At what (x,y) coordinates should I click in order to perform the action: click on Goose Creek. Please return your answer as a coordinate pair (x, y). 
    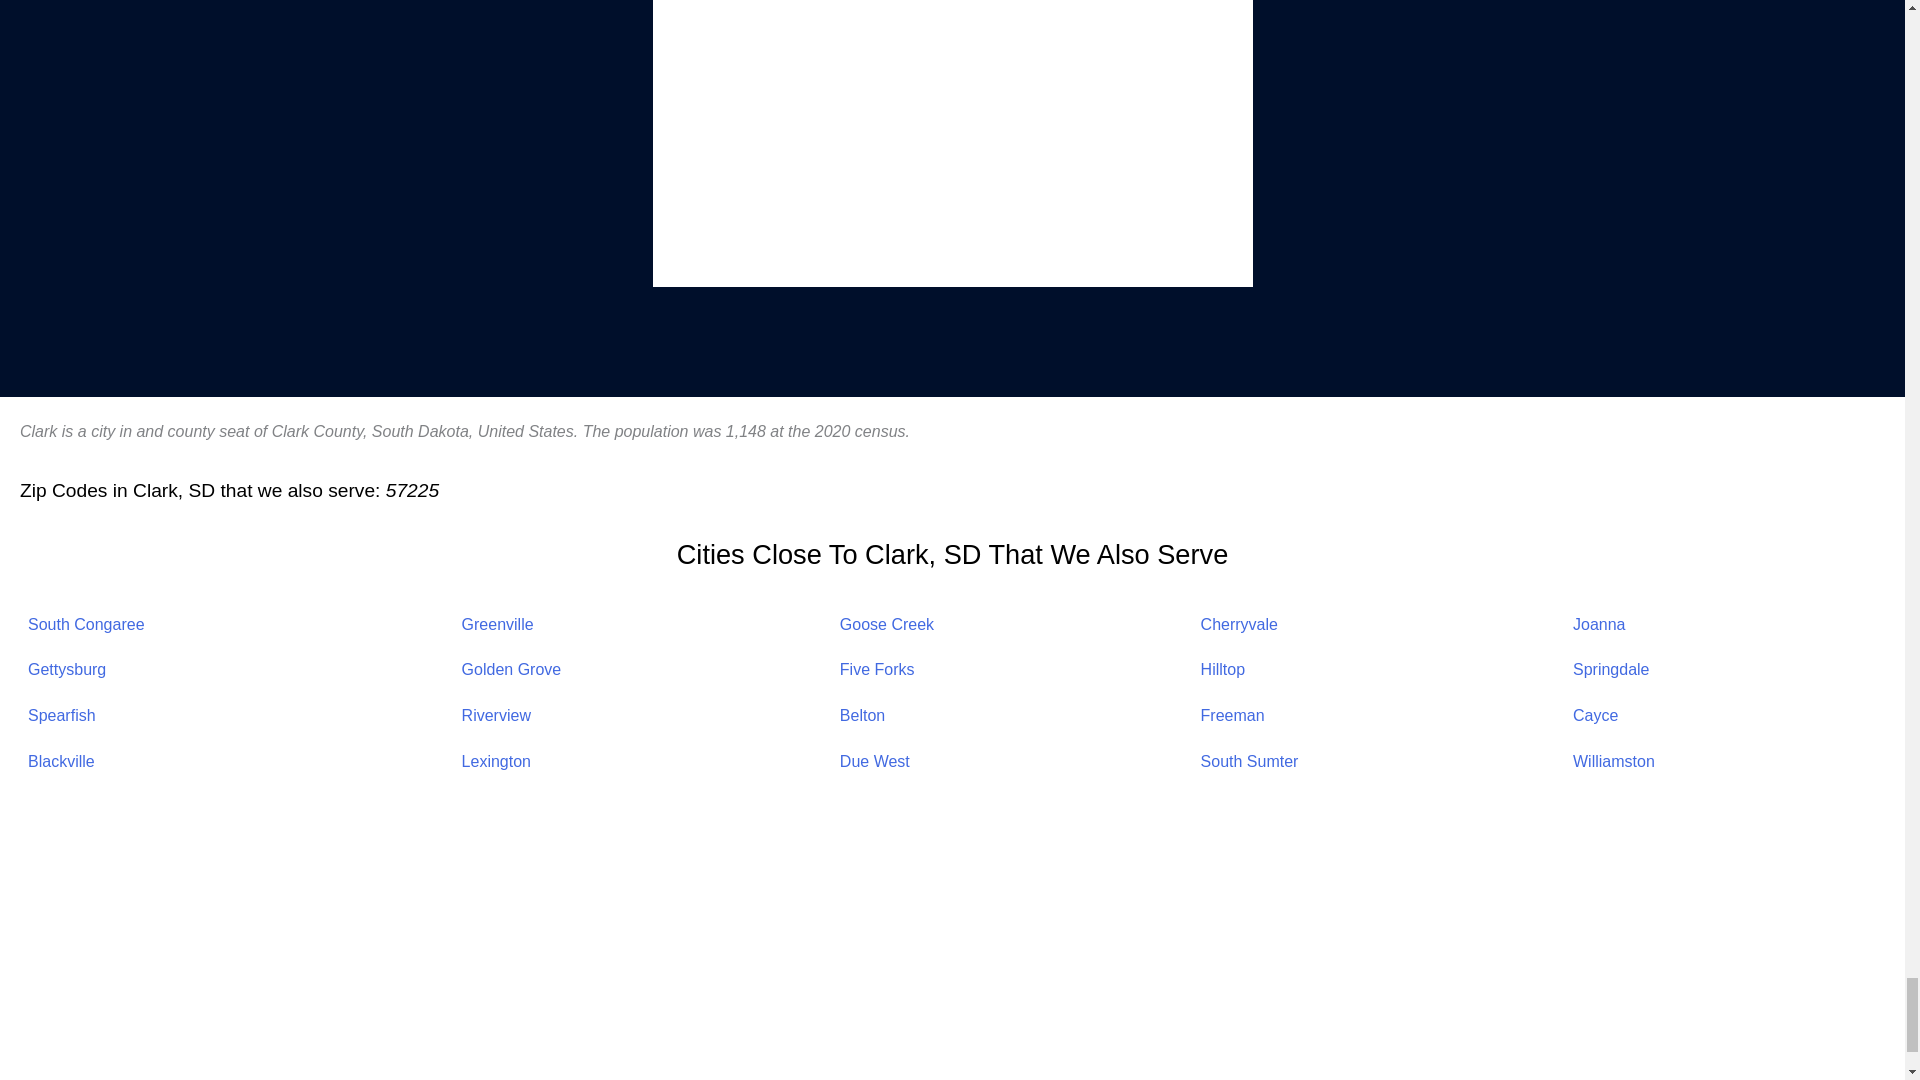
    Looking at the image, I should click on (886, 624).